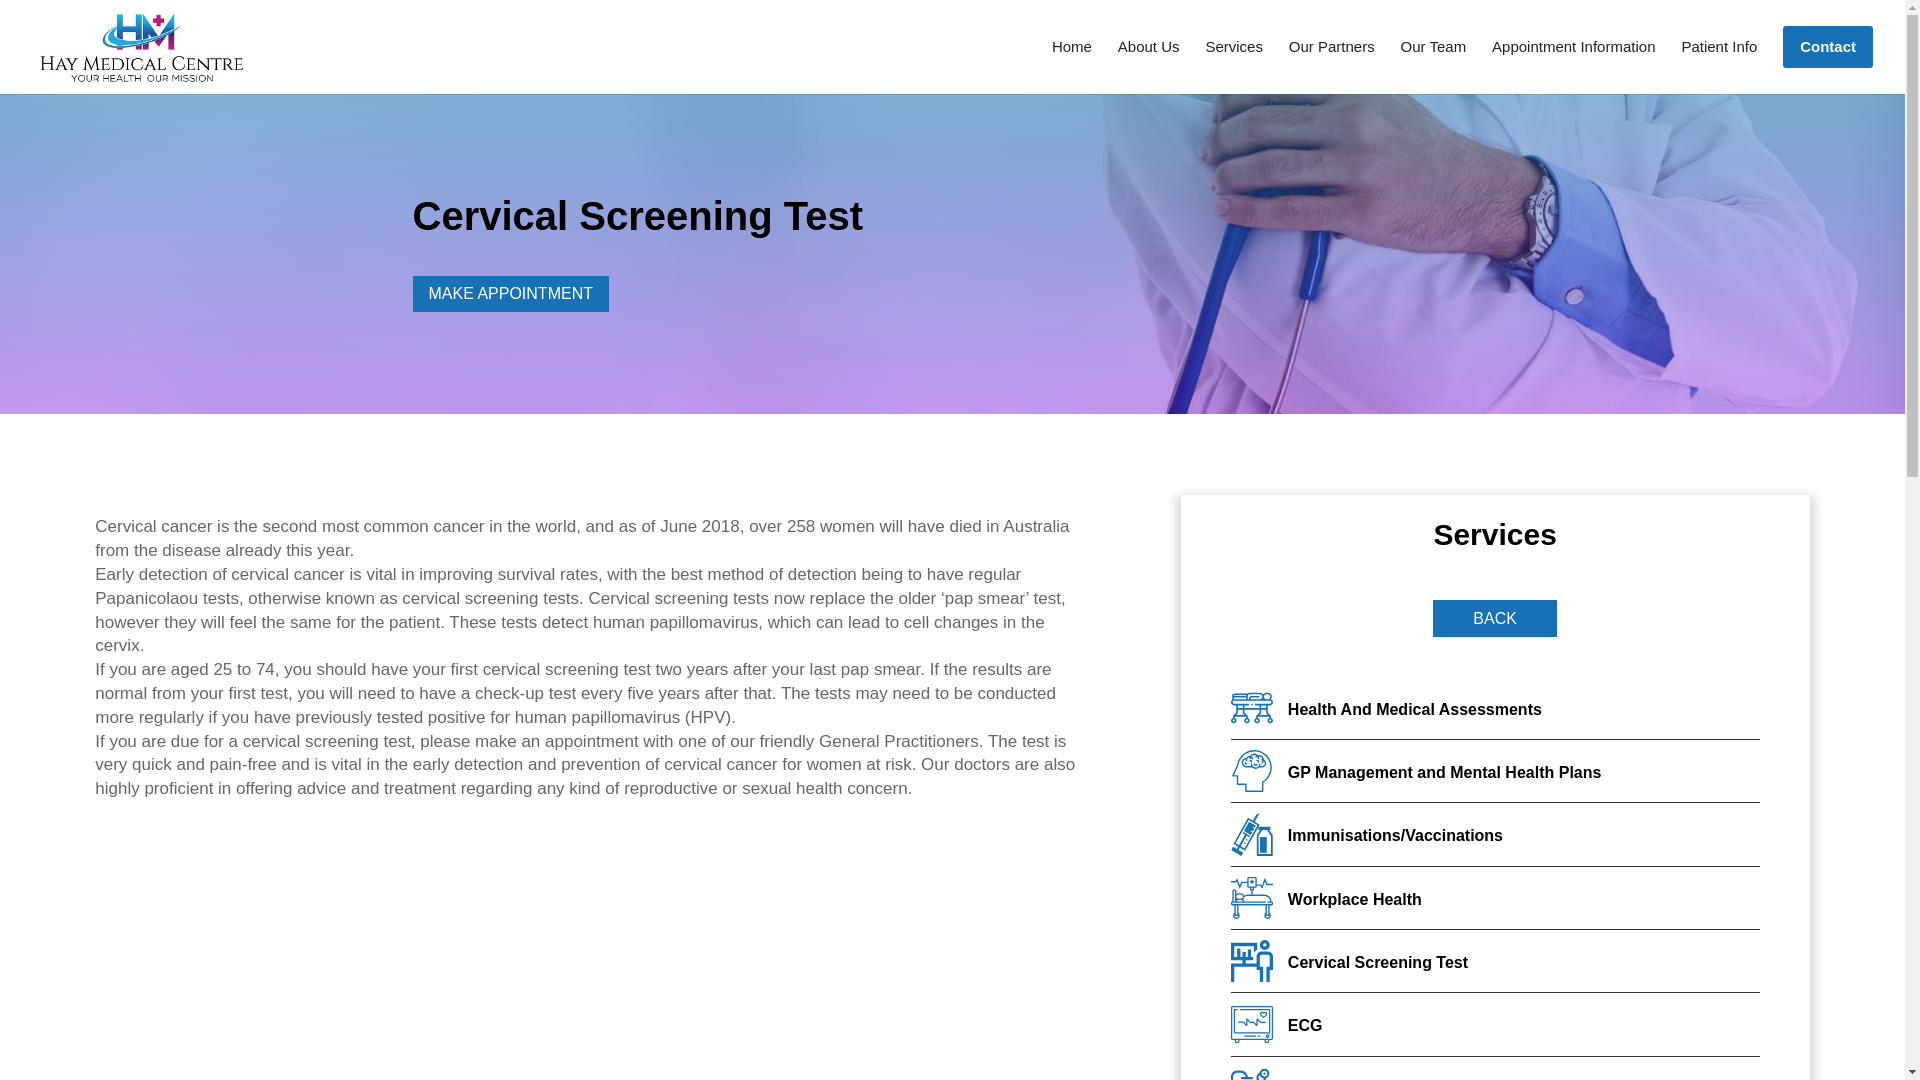 The height and width of the screenshot is (1080, 1920). I want to click on BACK, so click(1494, 618).